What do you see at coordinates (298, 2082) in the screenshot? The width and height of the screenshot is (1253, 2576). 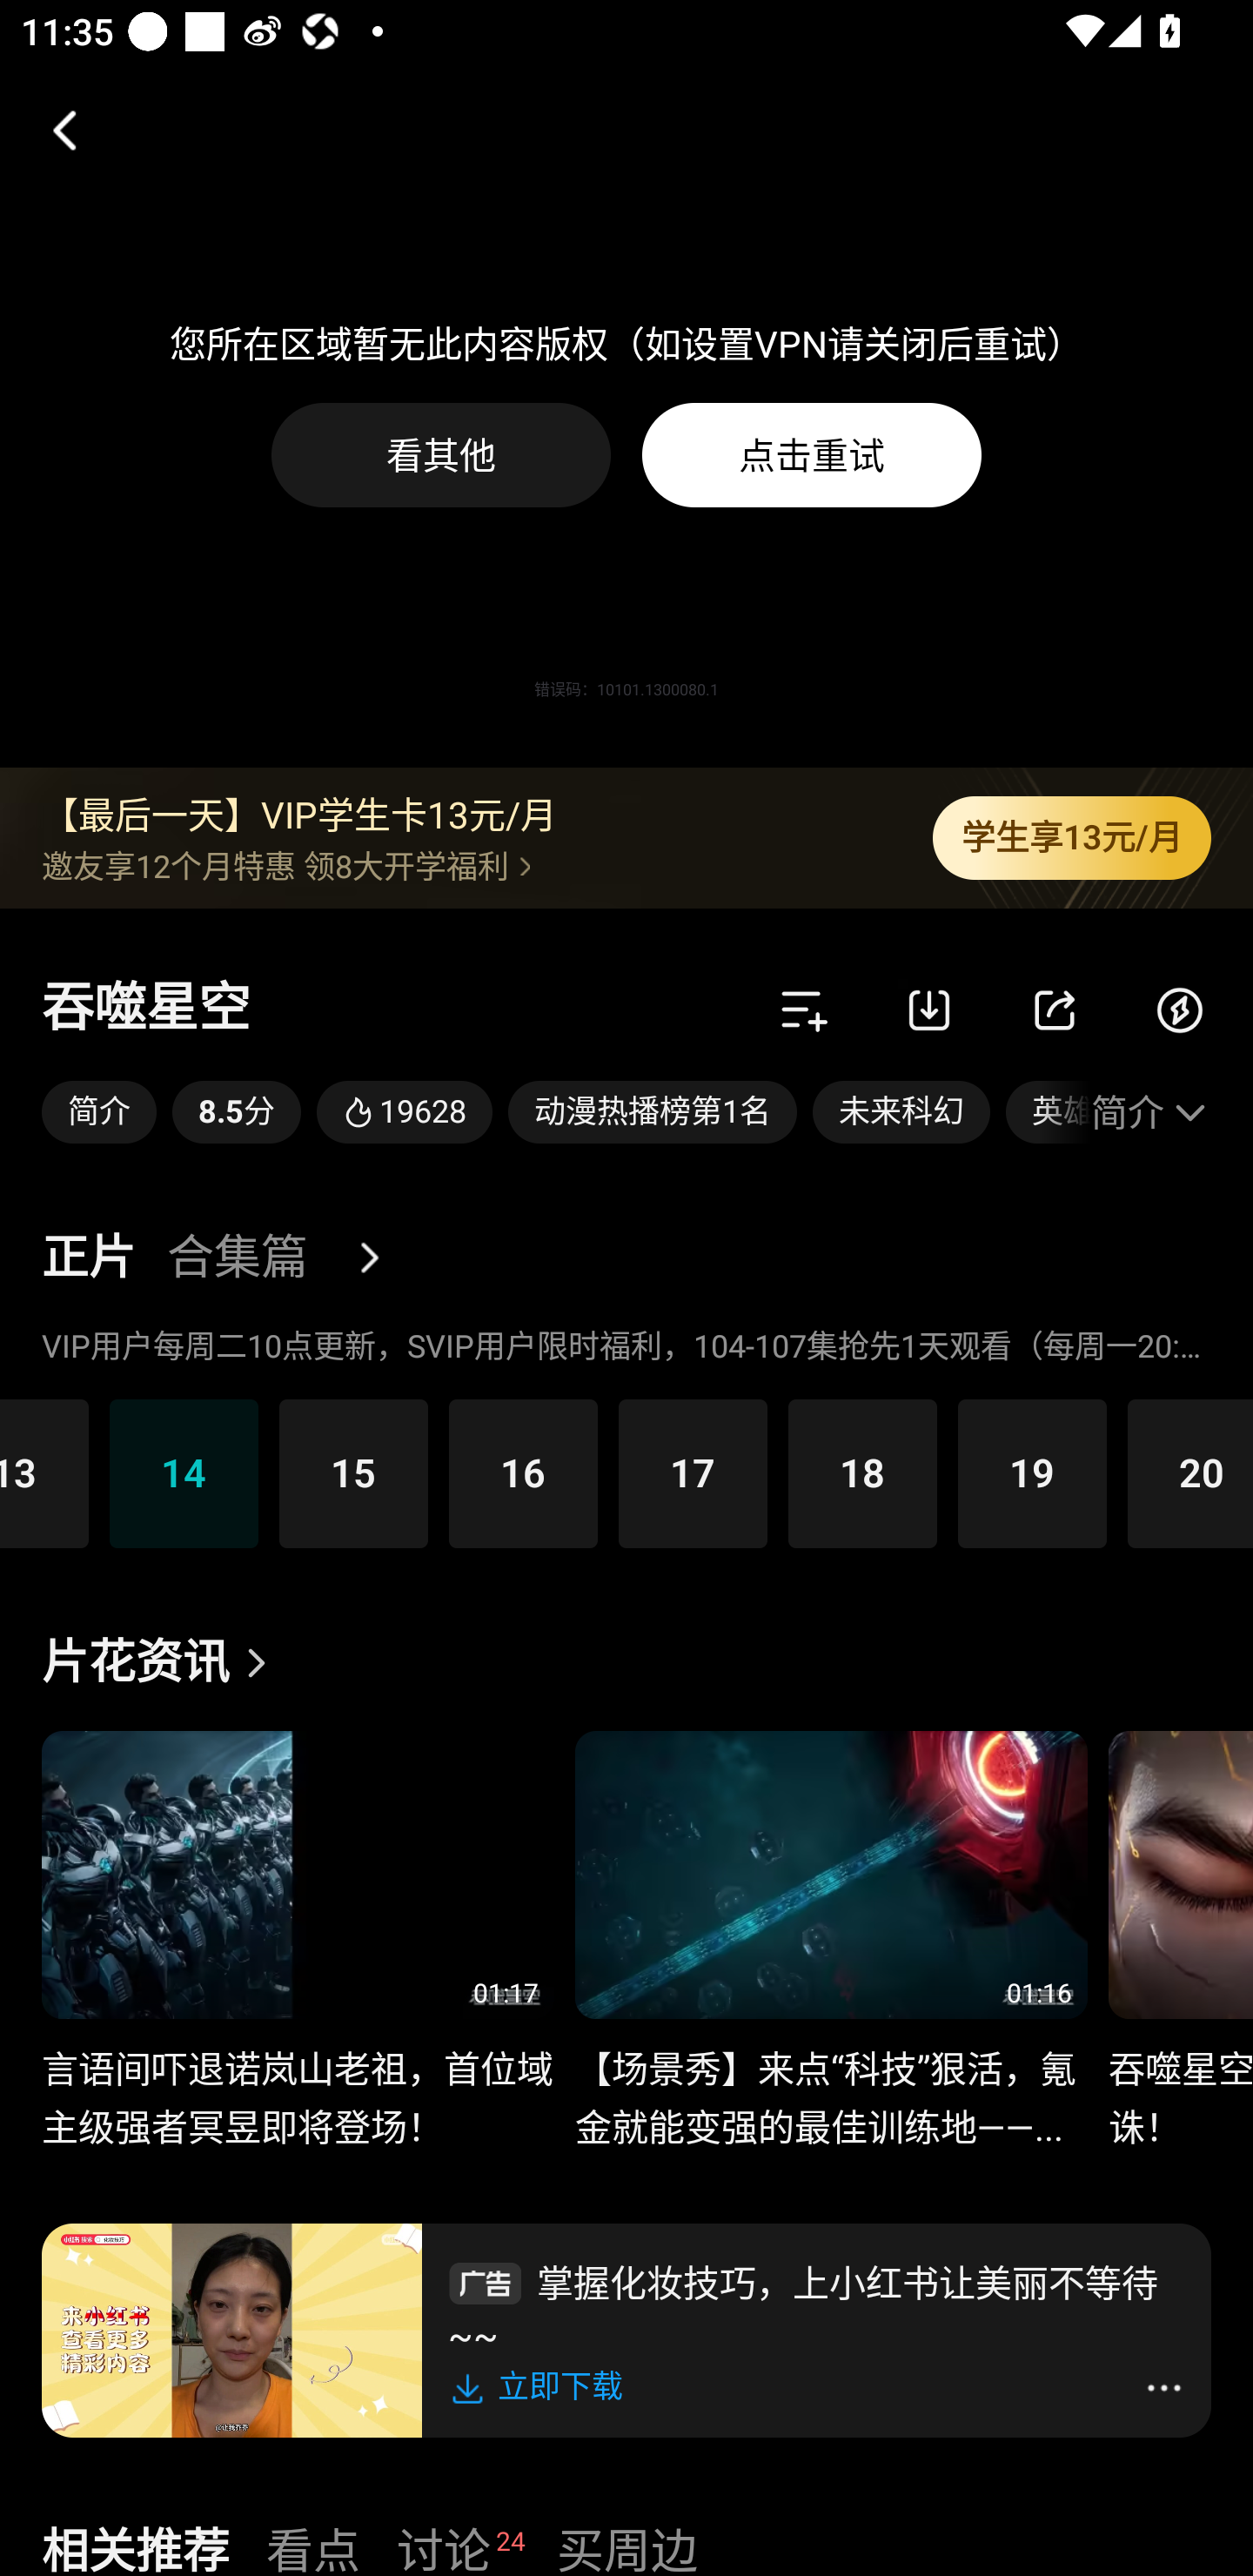 I see `言语间吓退诺岚山老祖，首位域主级强者冥昱即将登场！` at bounding box center [298, 2082].